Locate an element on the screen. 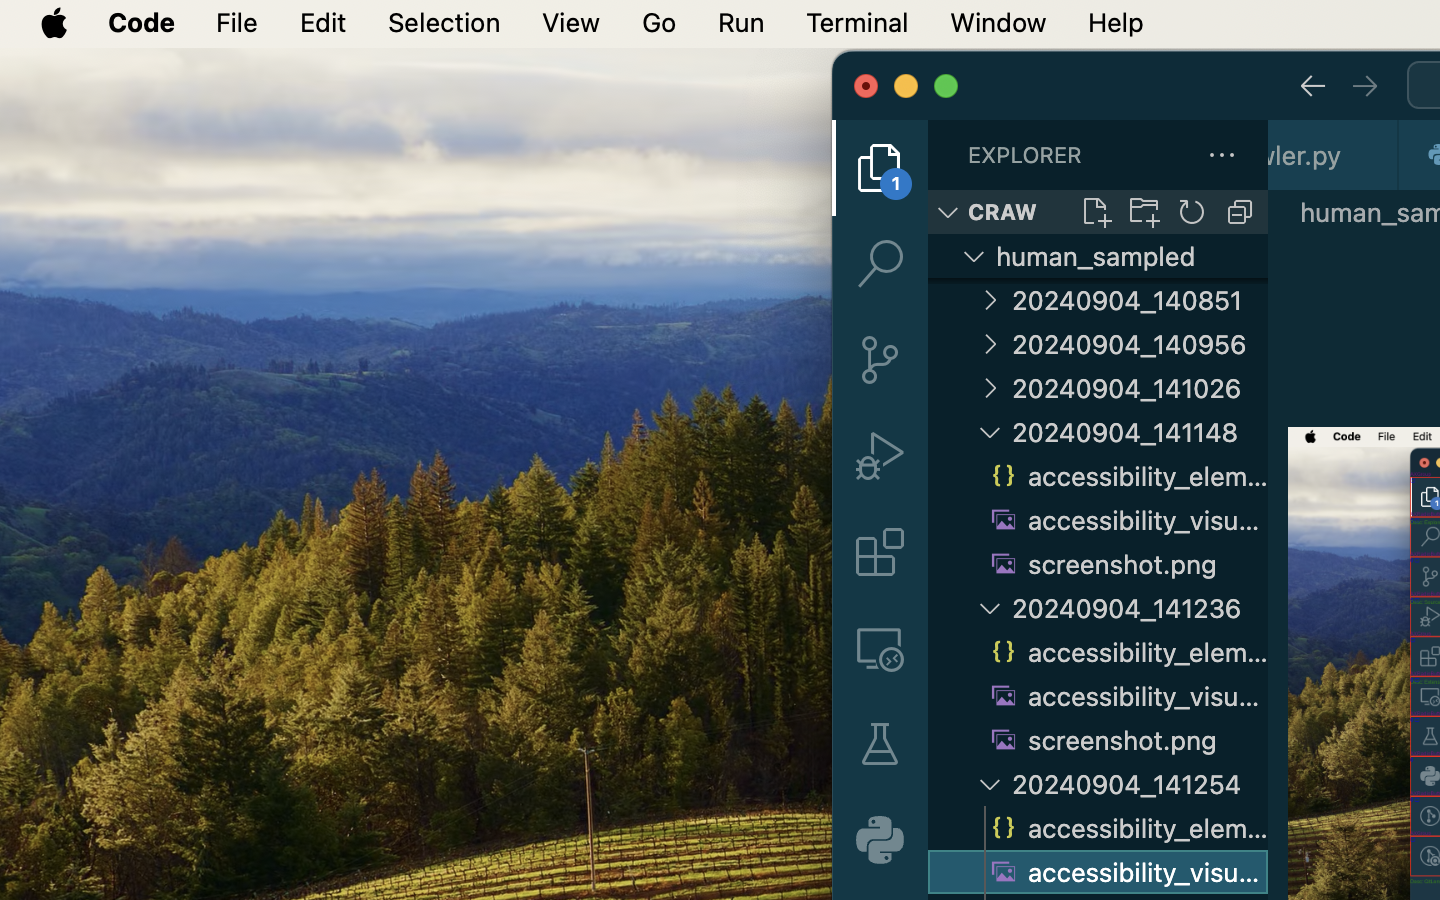 Image resolution: width=1440 pixels, height=900 pixels.  is located at coordinates (880, 264).